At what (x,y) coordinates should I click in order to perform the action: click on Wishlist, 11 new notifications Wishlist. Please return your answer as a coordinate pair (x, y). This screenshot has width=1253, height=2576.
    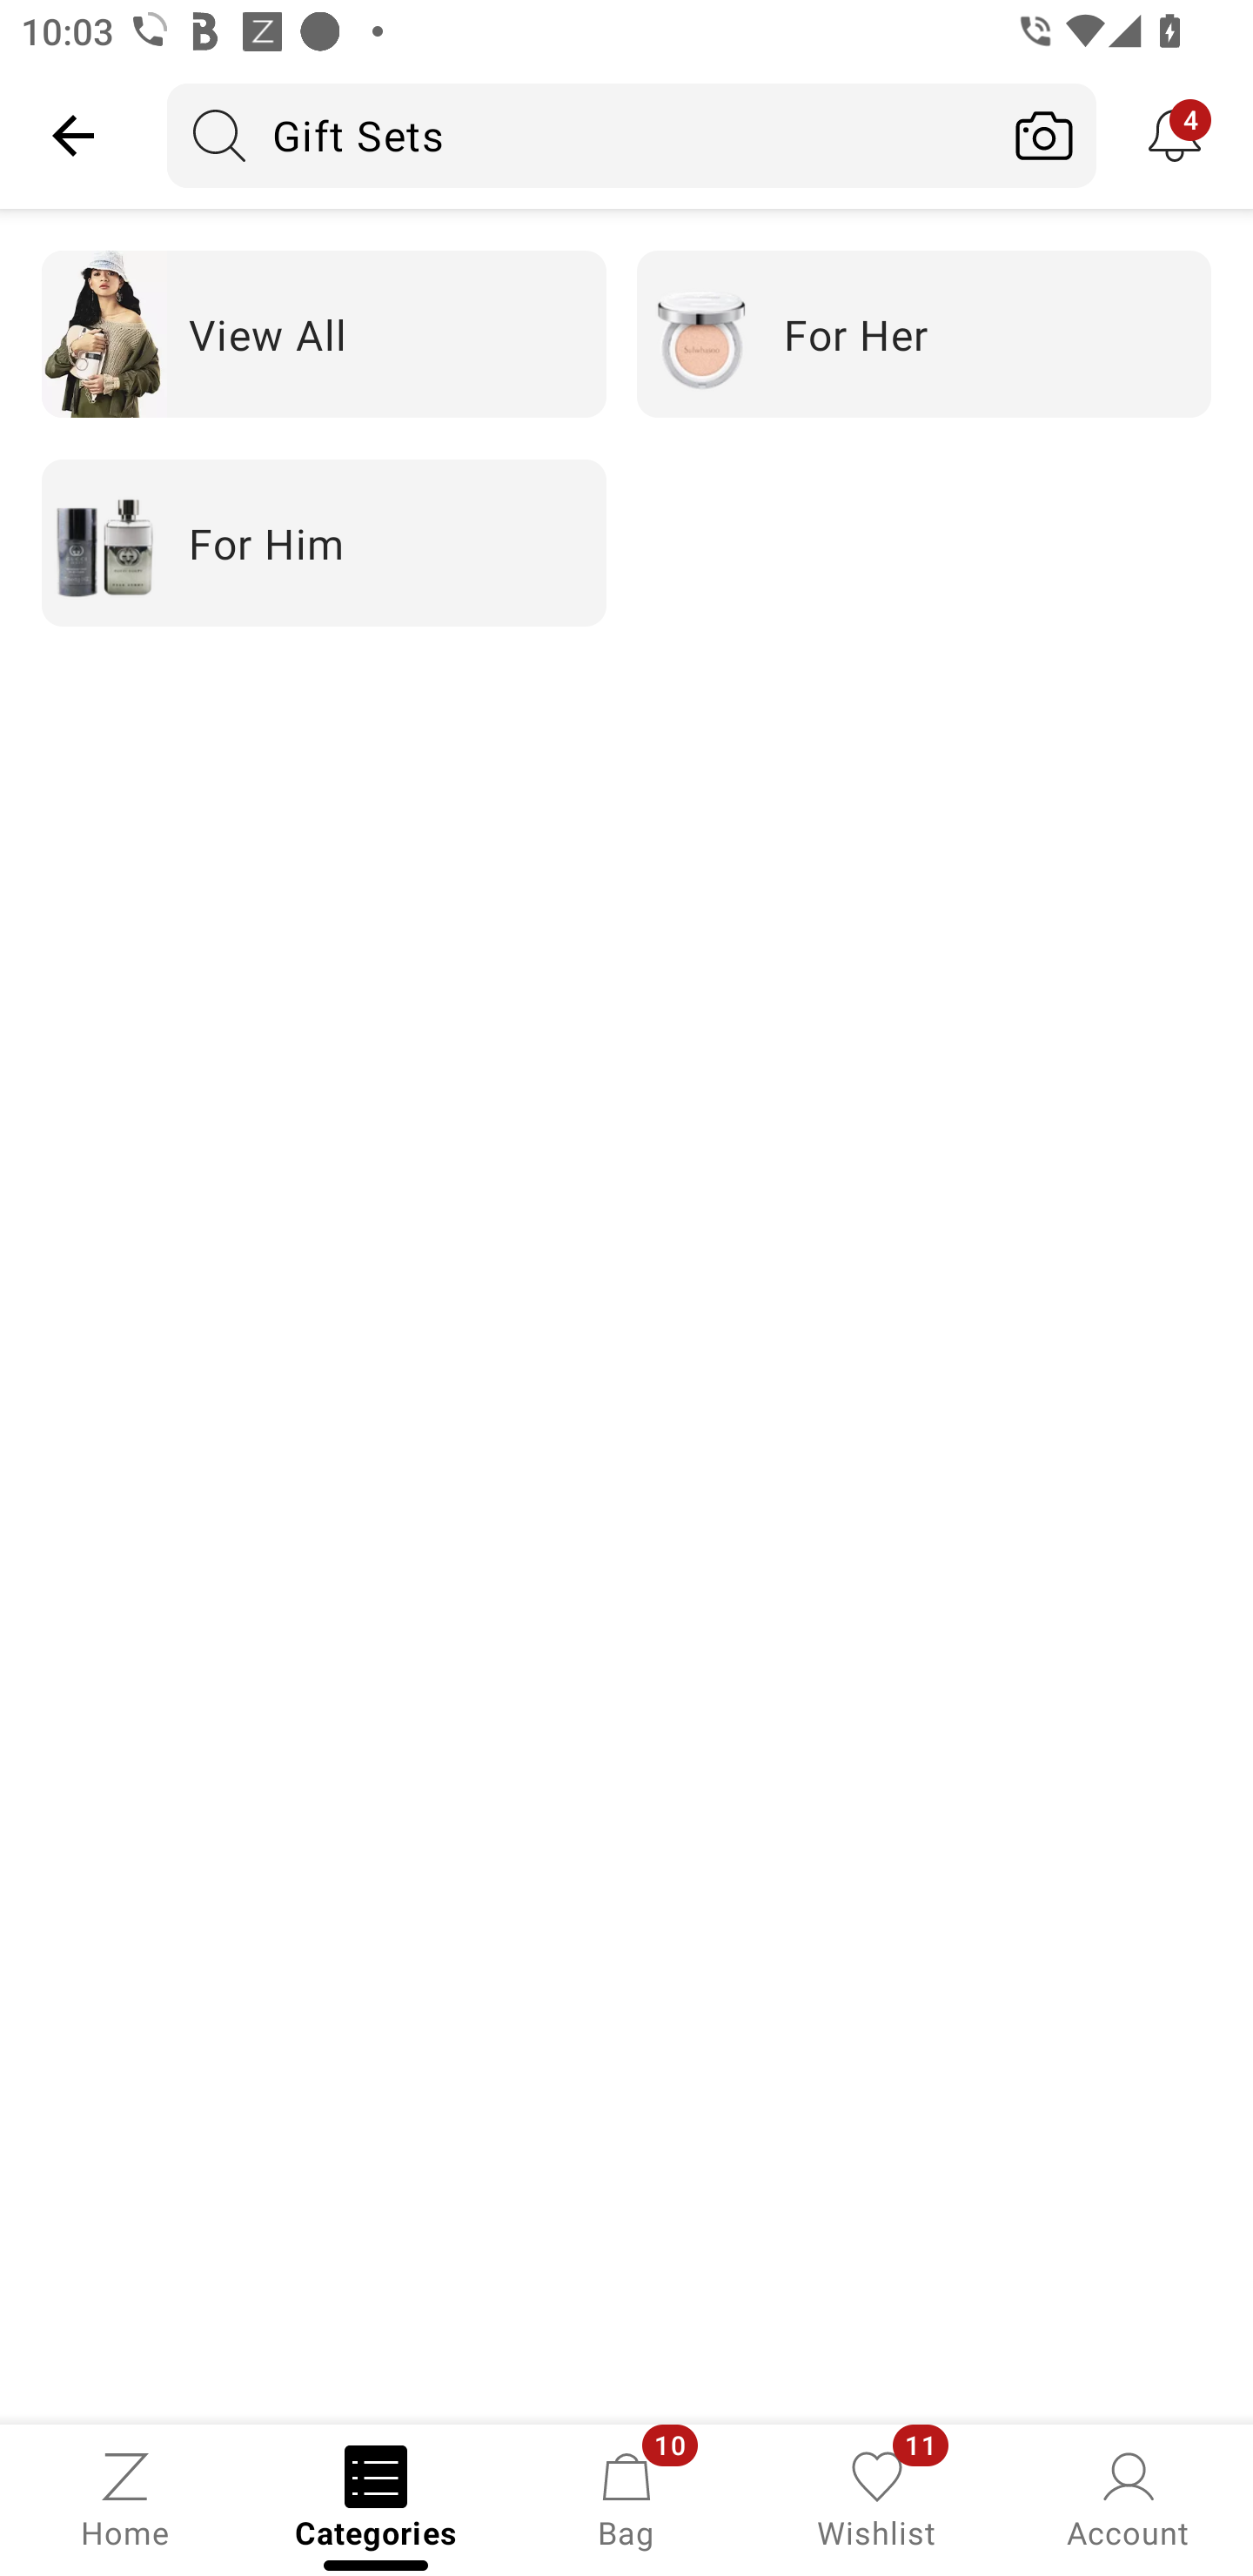
    Looking at the image, I should click on (877, 2498).